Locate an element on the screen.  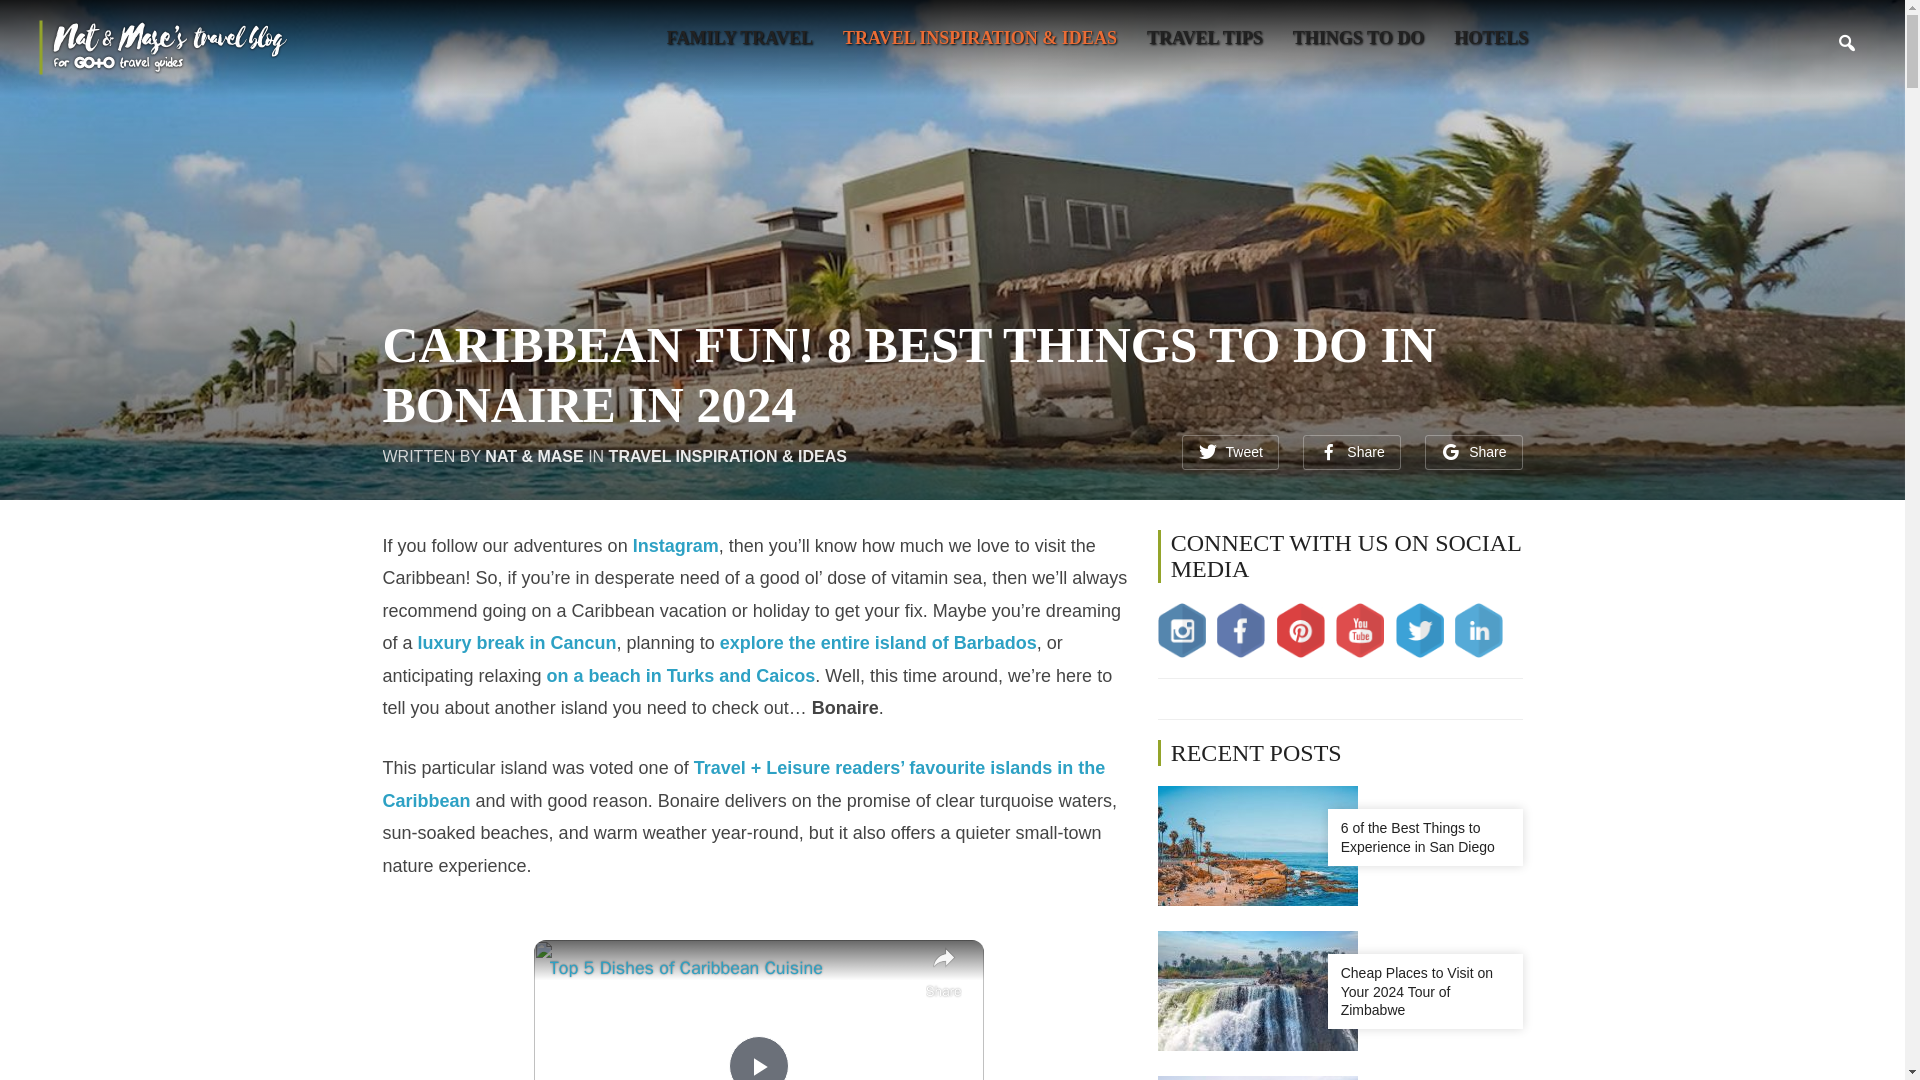
Tweet this on Twitter is located at coordinates (1230, 452).